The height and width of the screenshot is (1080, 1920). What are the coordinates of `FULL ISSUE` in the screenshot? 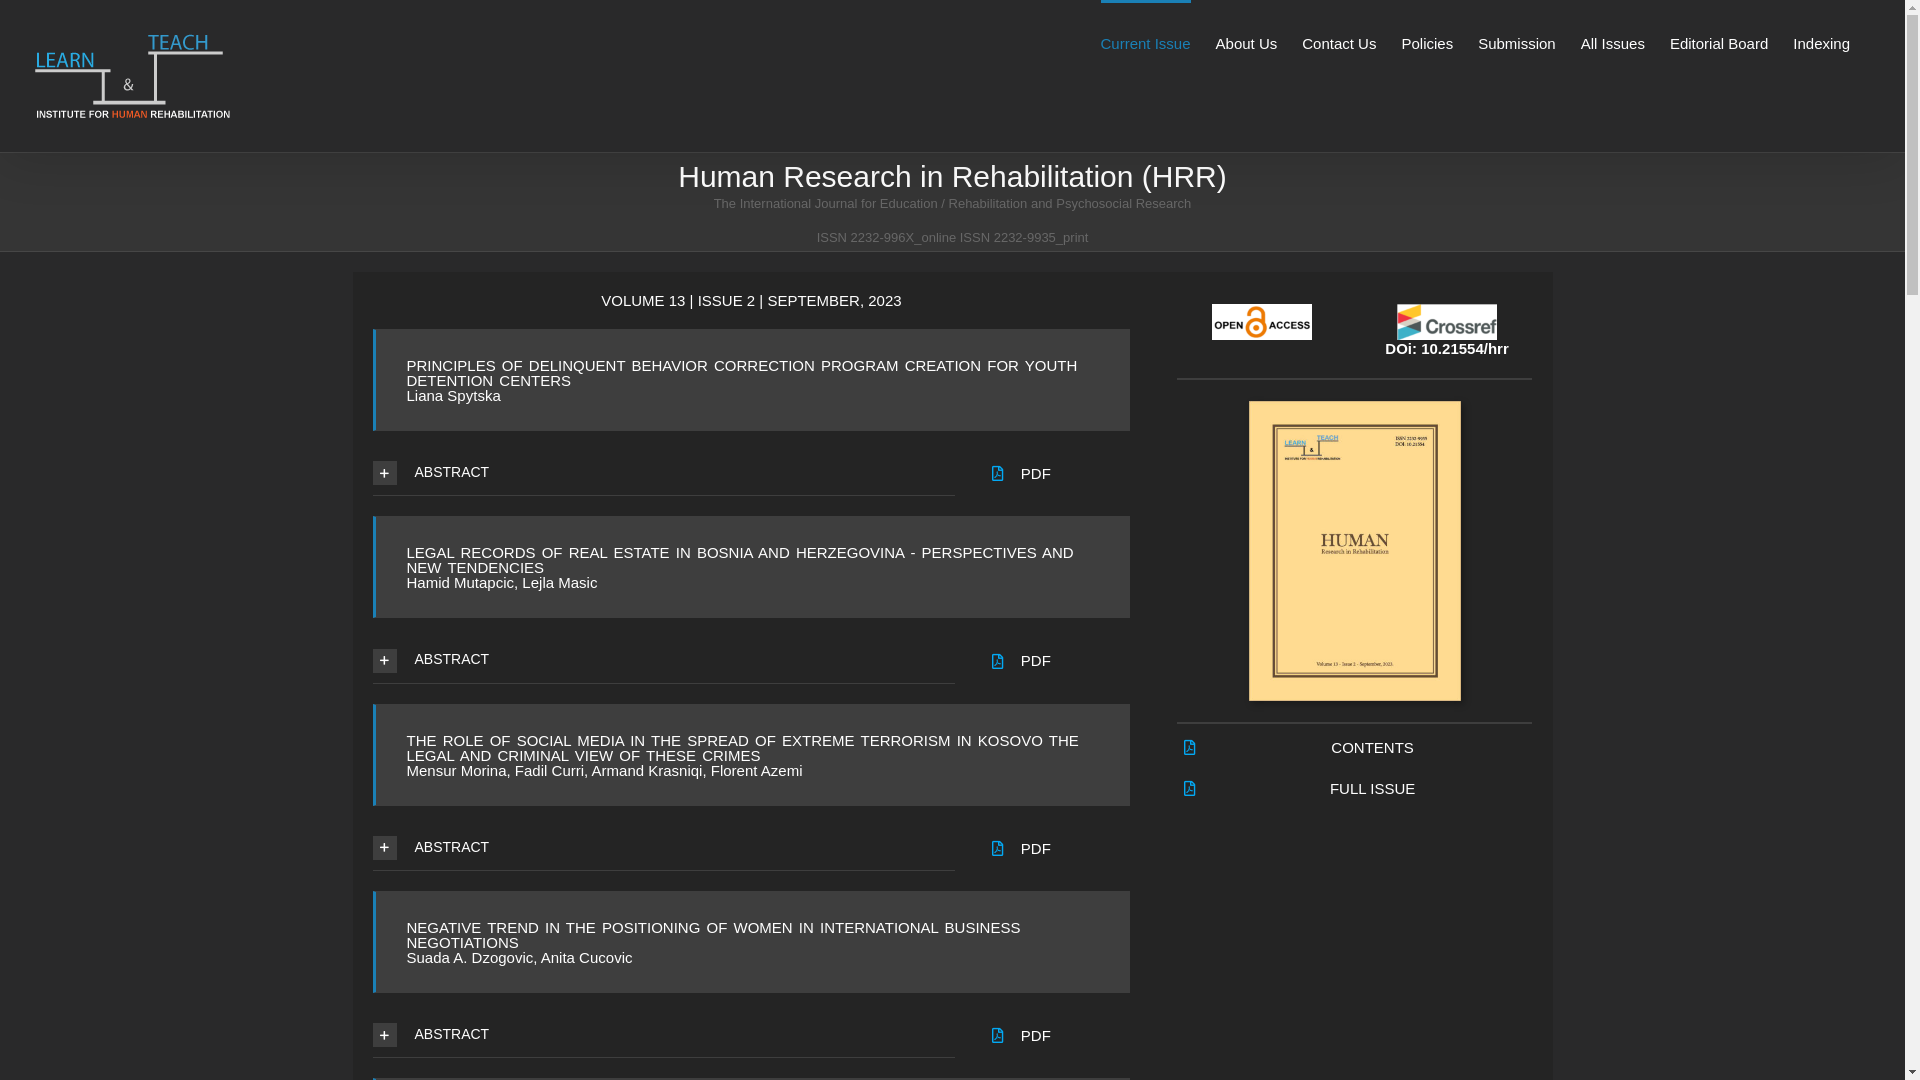 It's located at (1372, 788).